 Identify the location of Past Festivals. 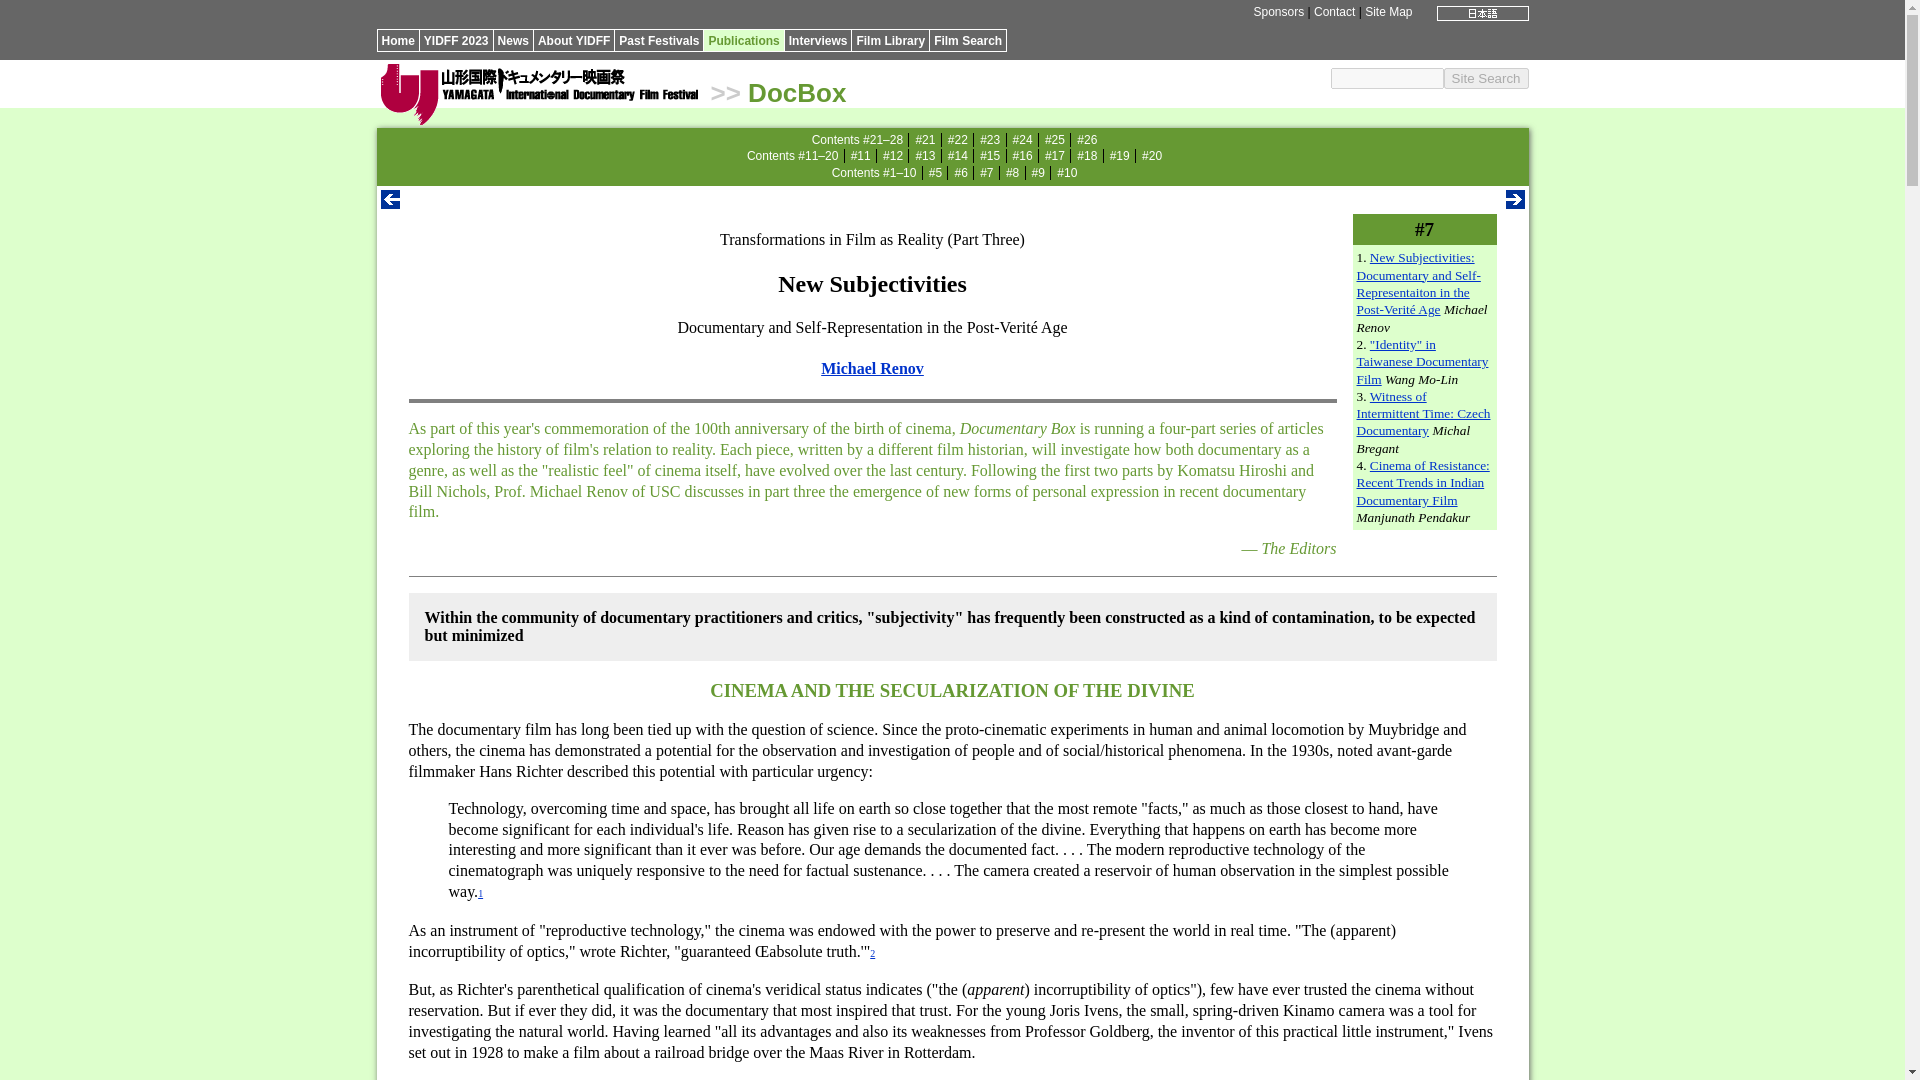
(658, 40).